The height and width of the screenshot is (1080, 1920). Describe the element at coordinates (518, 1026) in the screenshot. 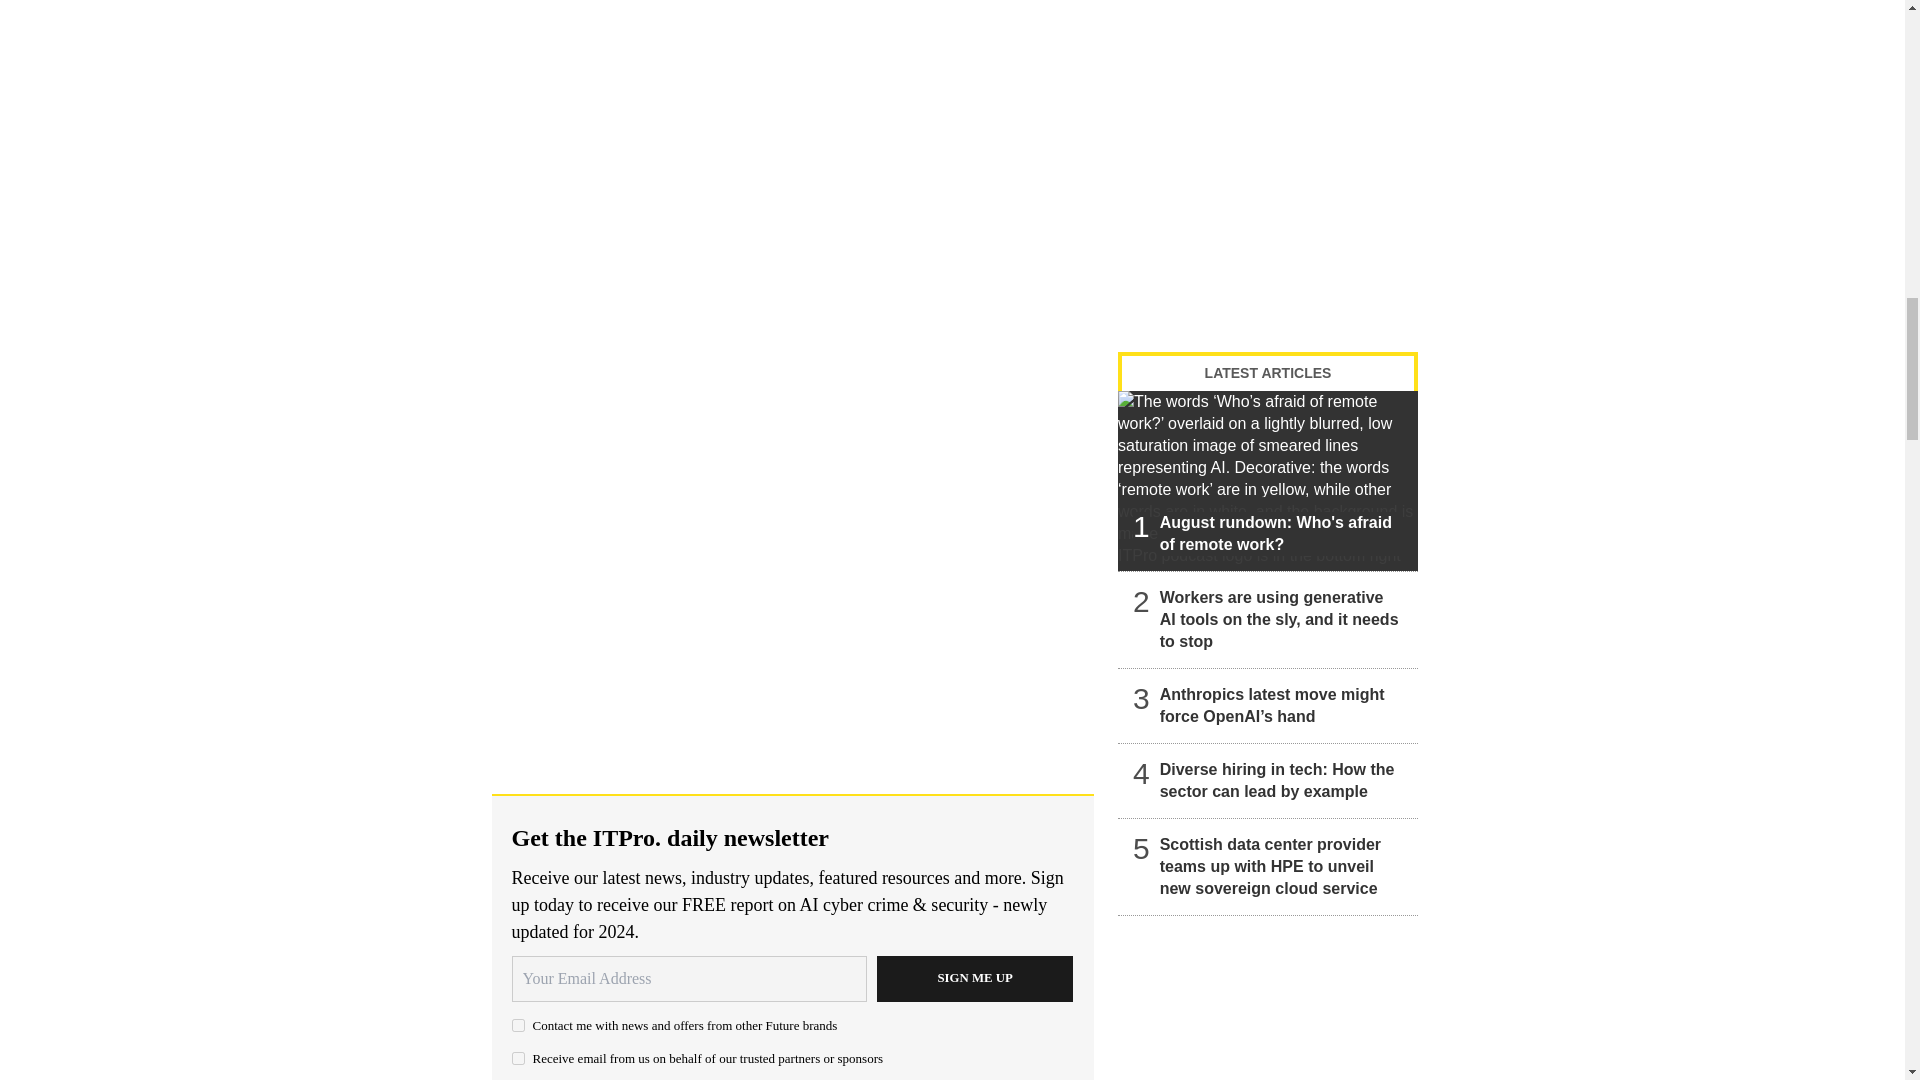

I see `on` at that location.